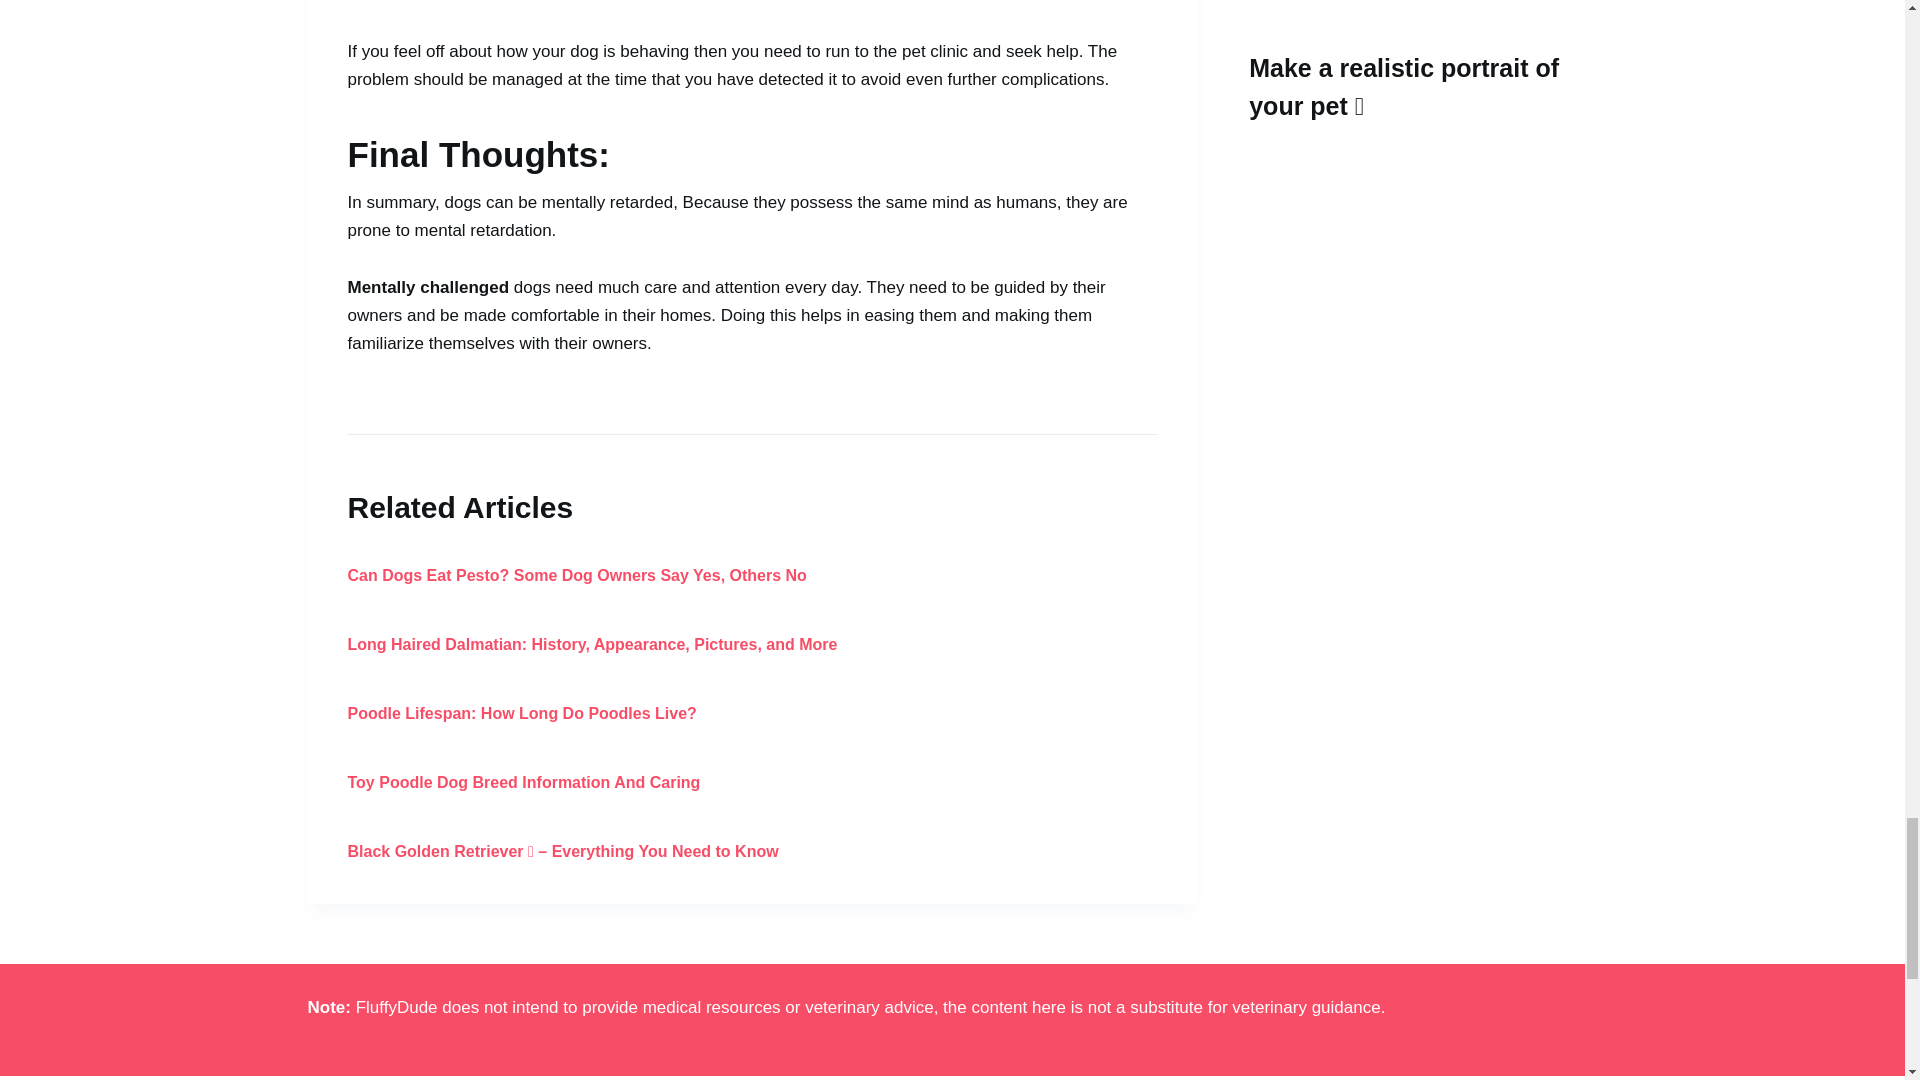 The height and width of the screenshot is (1080, 1920). What do you see at coordinates (524, 782) in the screenshot?
I see `Toy Poodle Dog Breed Information And Caring` at bounding box center [524, 782].